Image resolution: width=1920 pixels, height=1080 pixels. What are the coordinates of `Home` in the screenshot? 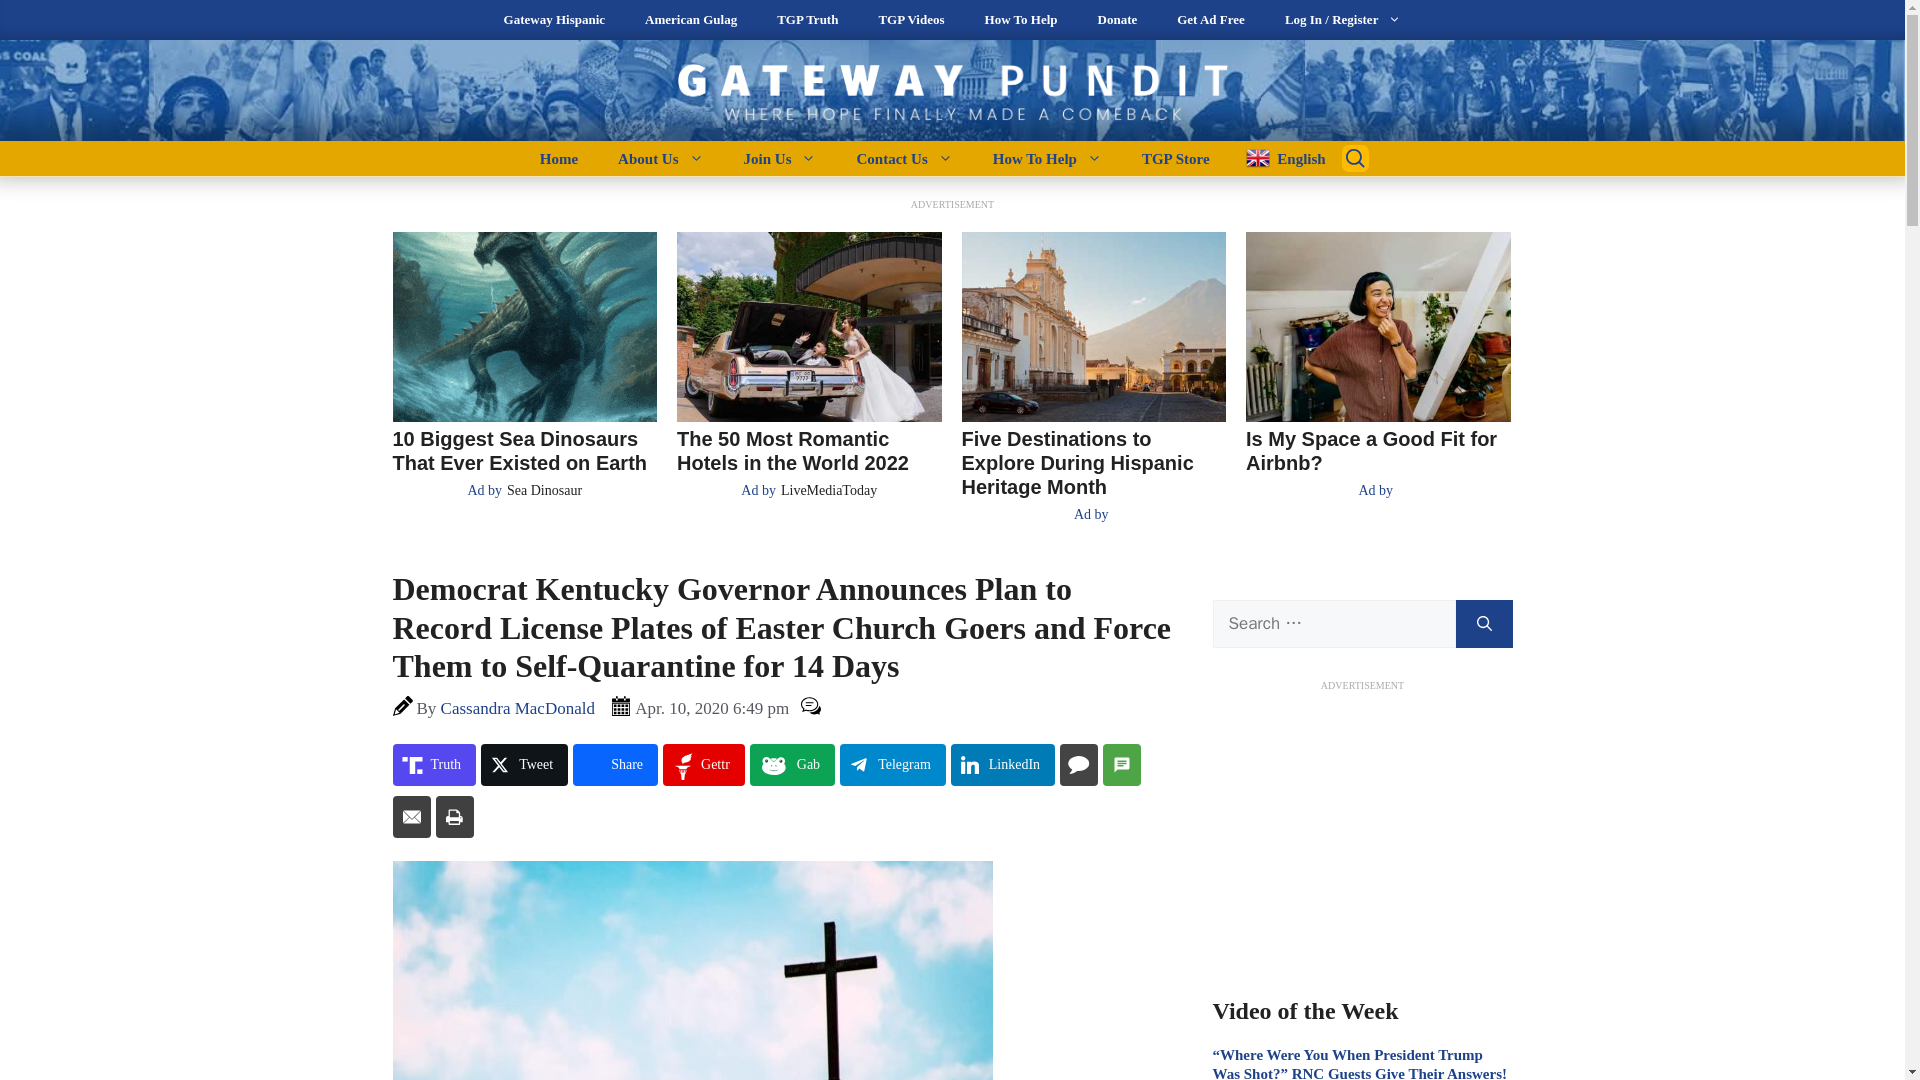 It's located at (558, 158).